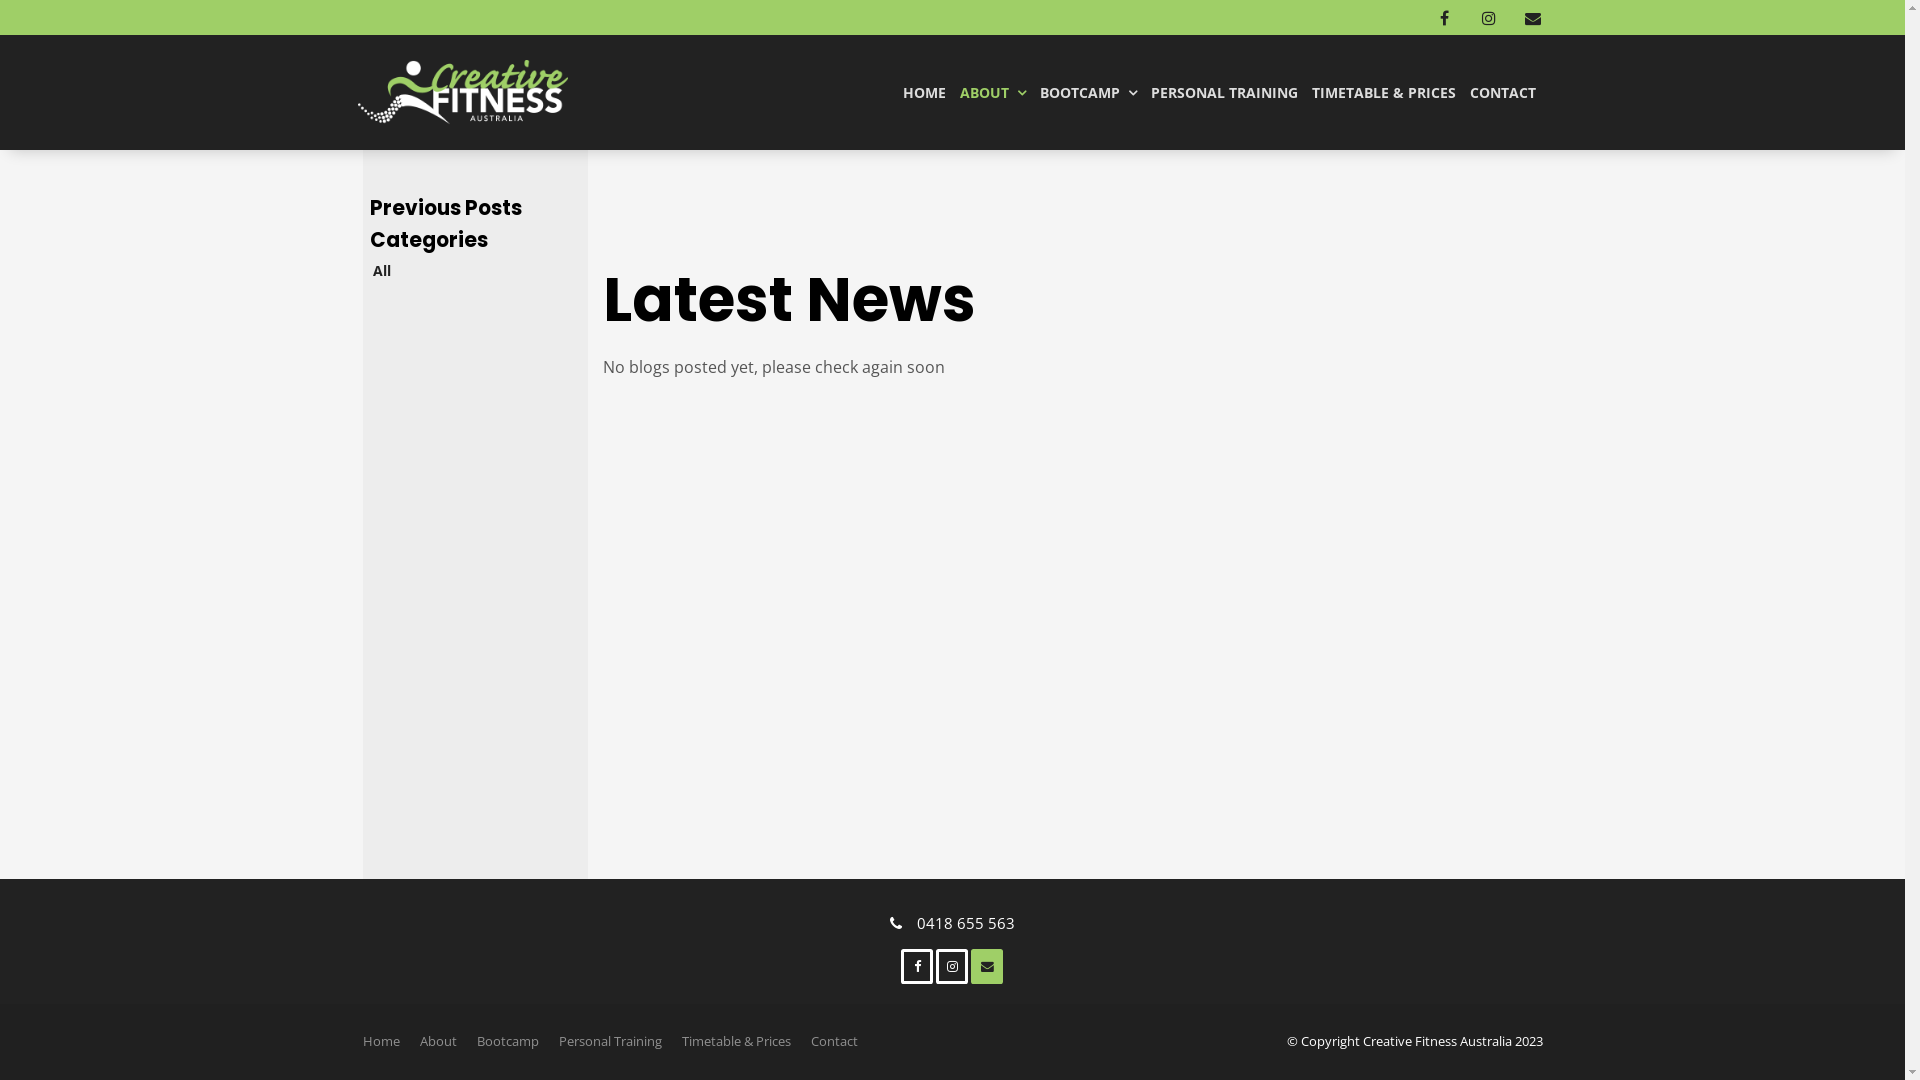  What do you see at coordinates (438, 1042) in the screenshot?
I see `About` at bounding box center [438, 1042].